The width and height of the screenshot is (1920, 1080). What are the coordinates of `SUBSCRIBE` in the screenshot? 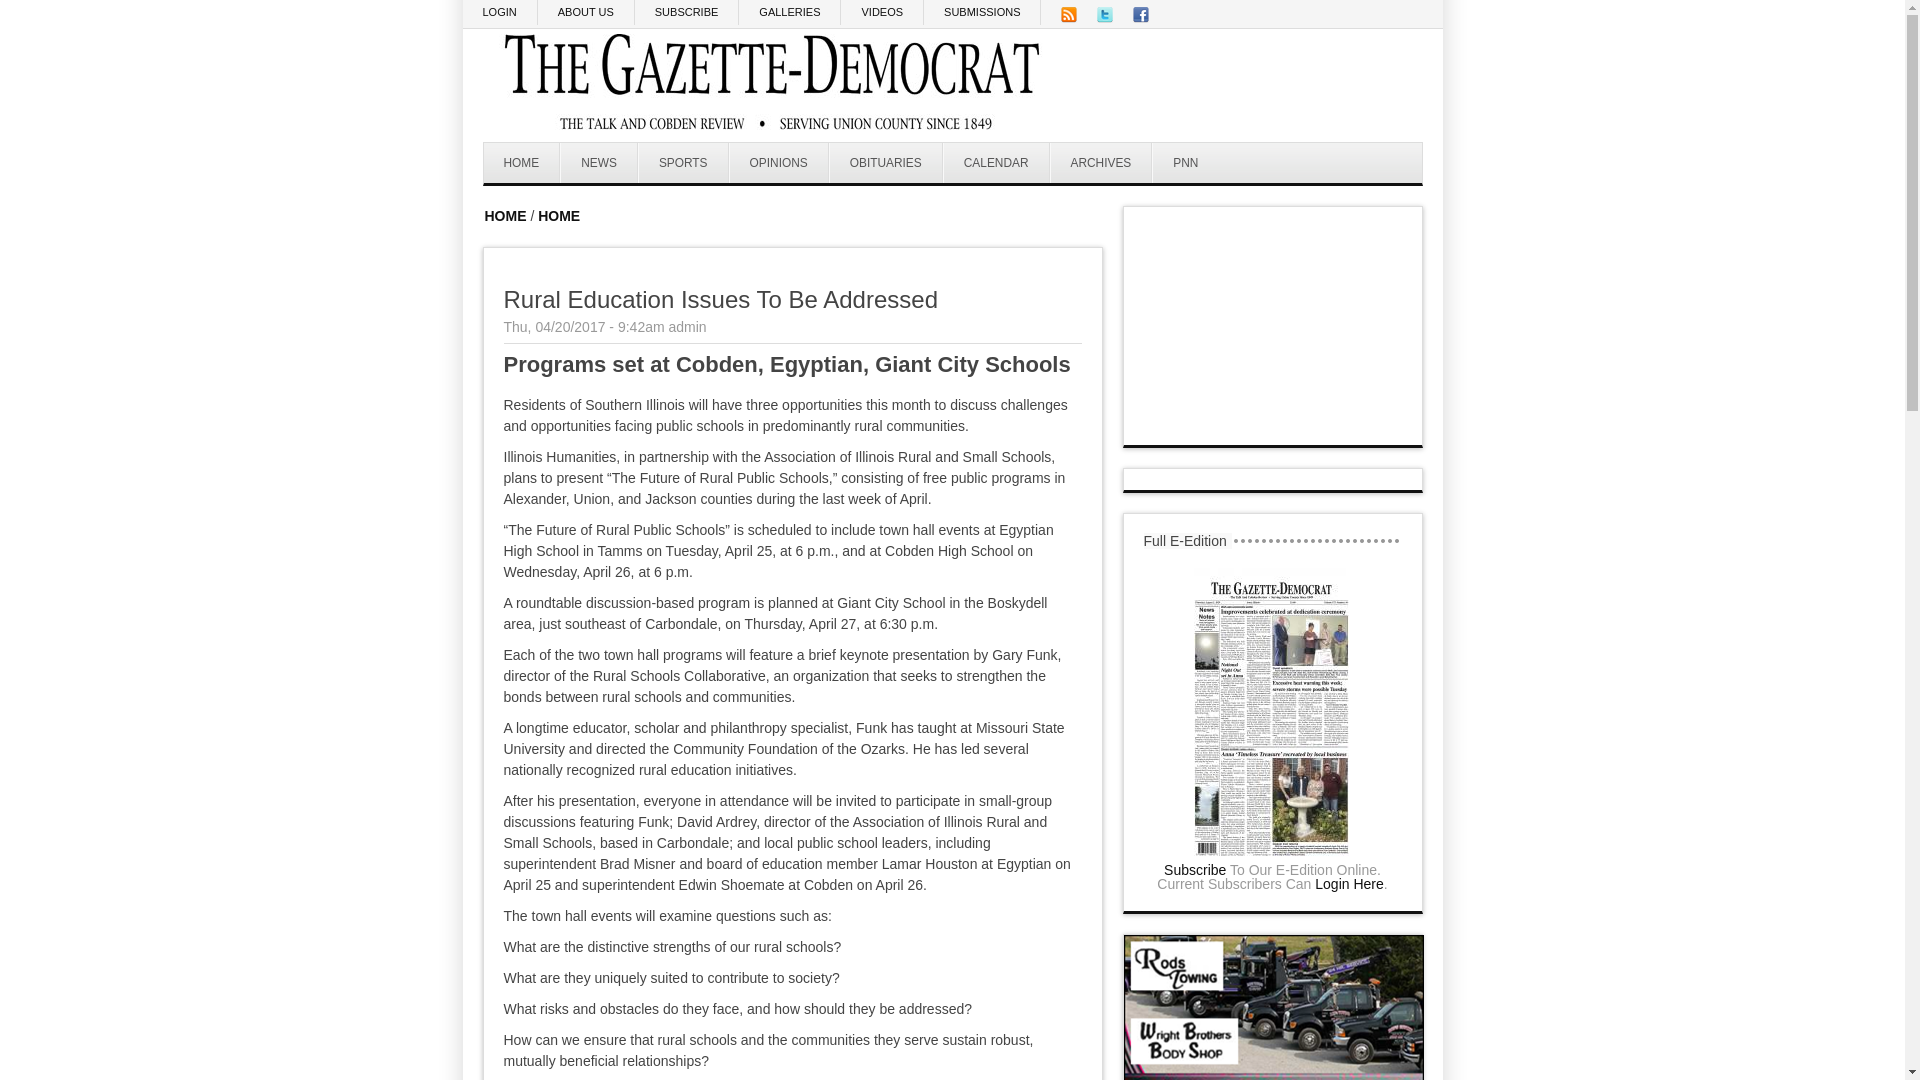 It's located at (687, 12).